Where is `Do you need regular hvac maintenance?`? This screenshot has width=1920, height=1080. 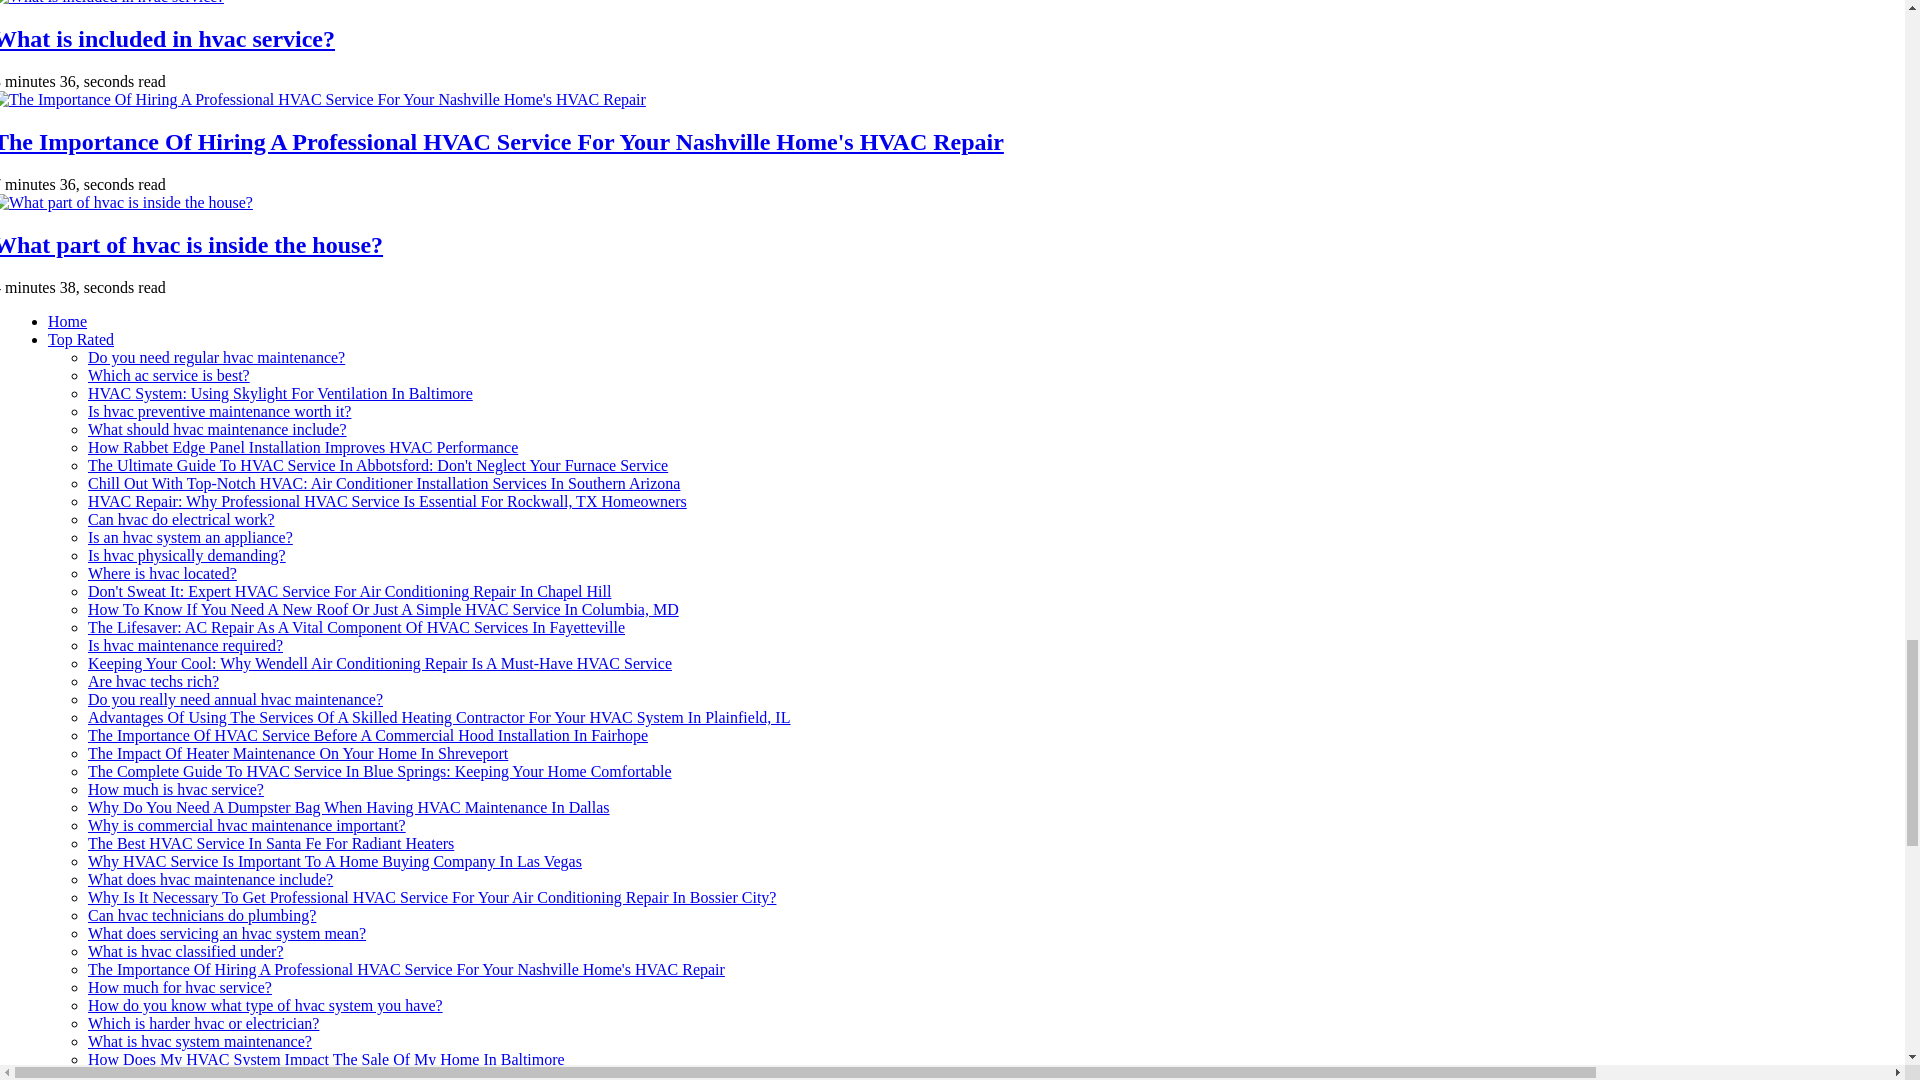 Do you need regular hvac maintenance? is located at coordinates (216, 357).